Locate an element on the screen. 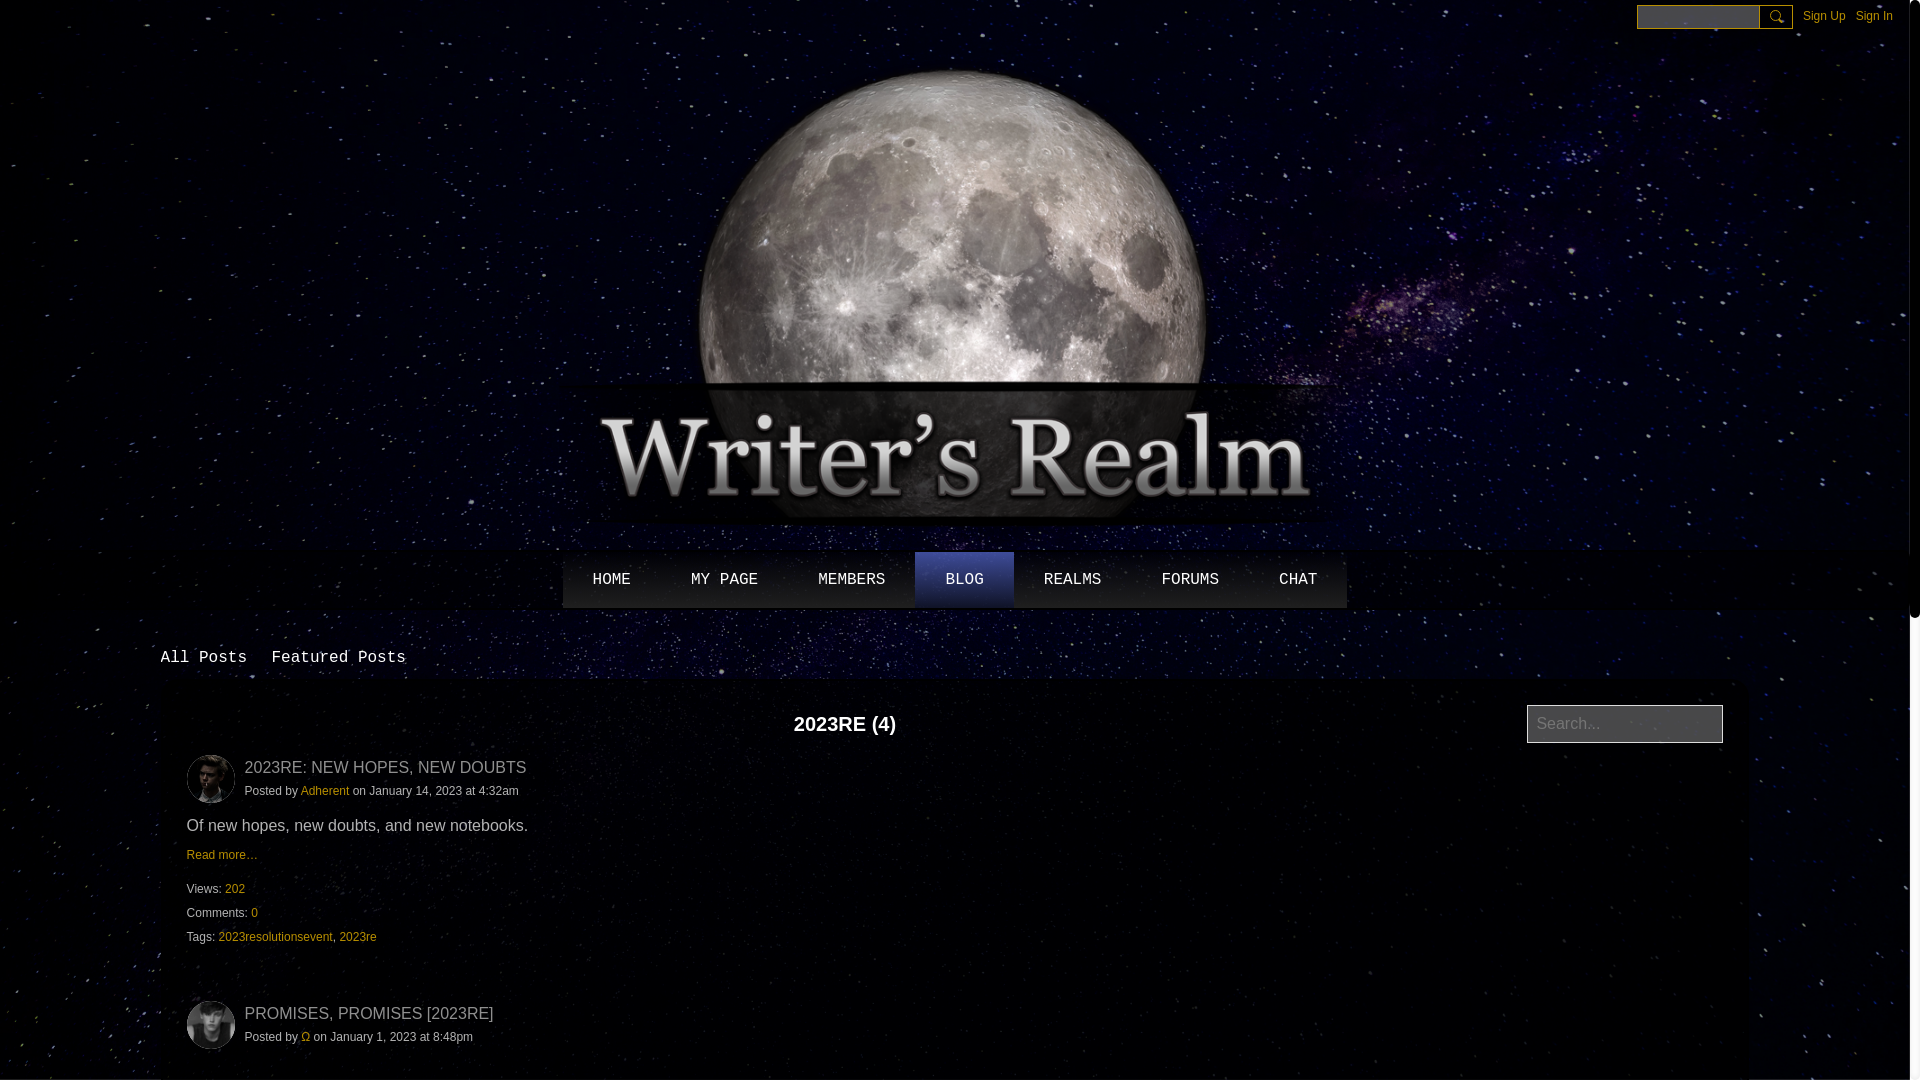 The image size is (1920, 1080). 2023re is located at coordinates (358, 936).